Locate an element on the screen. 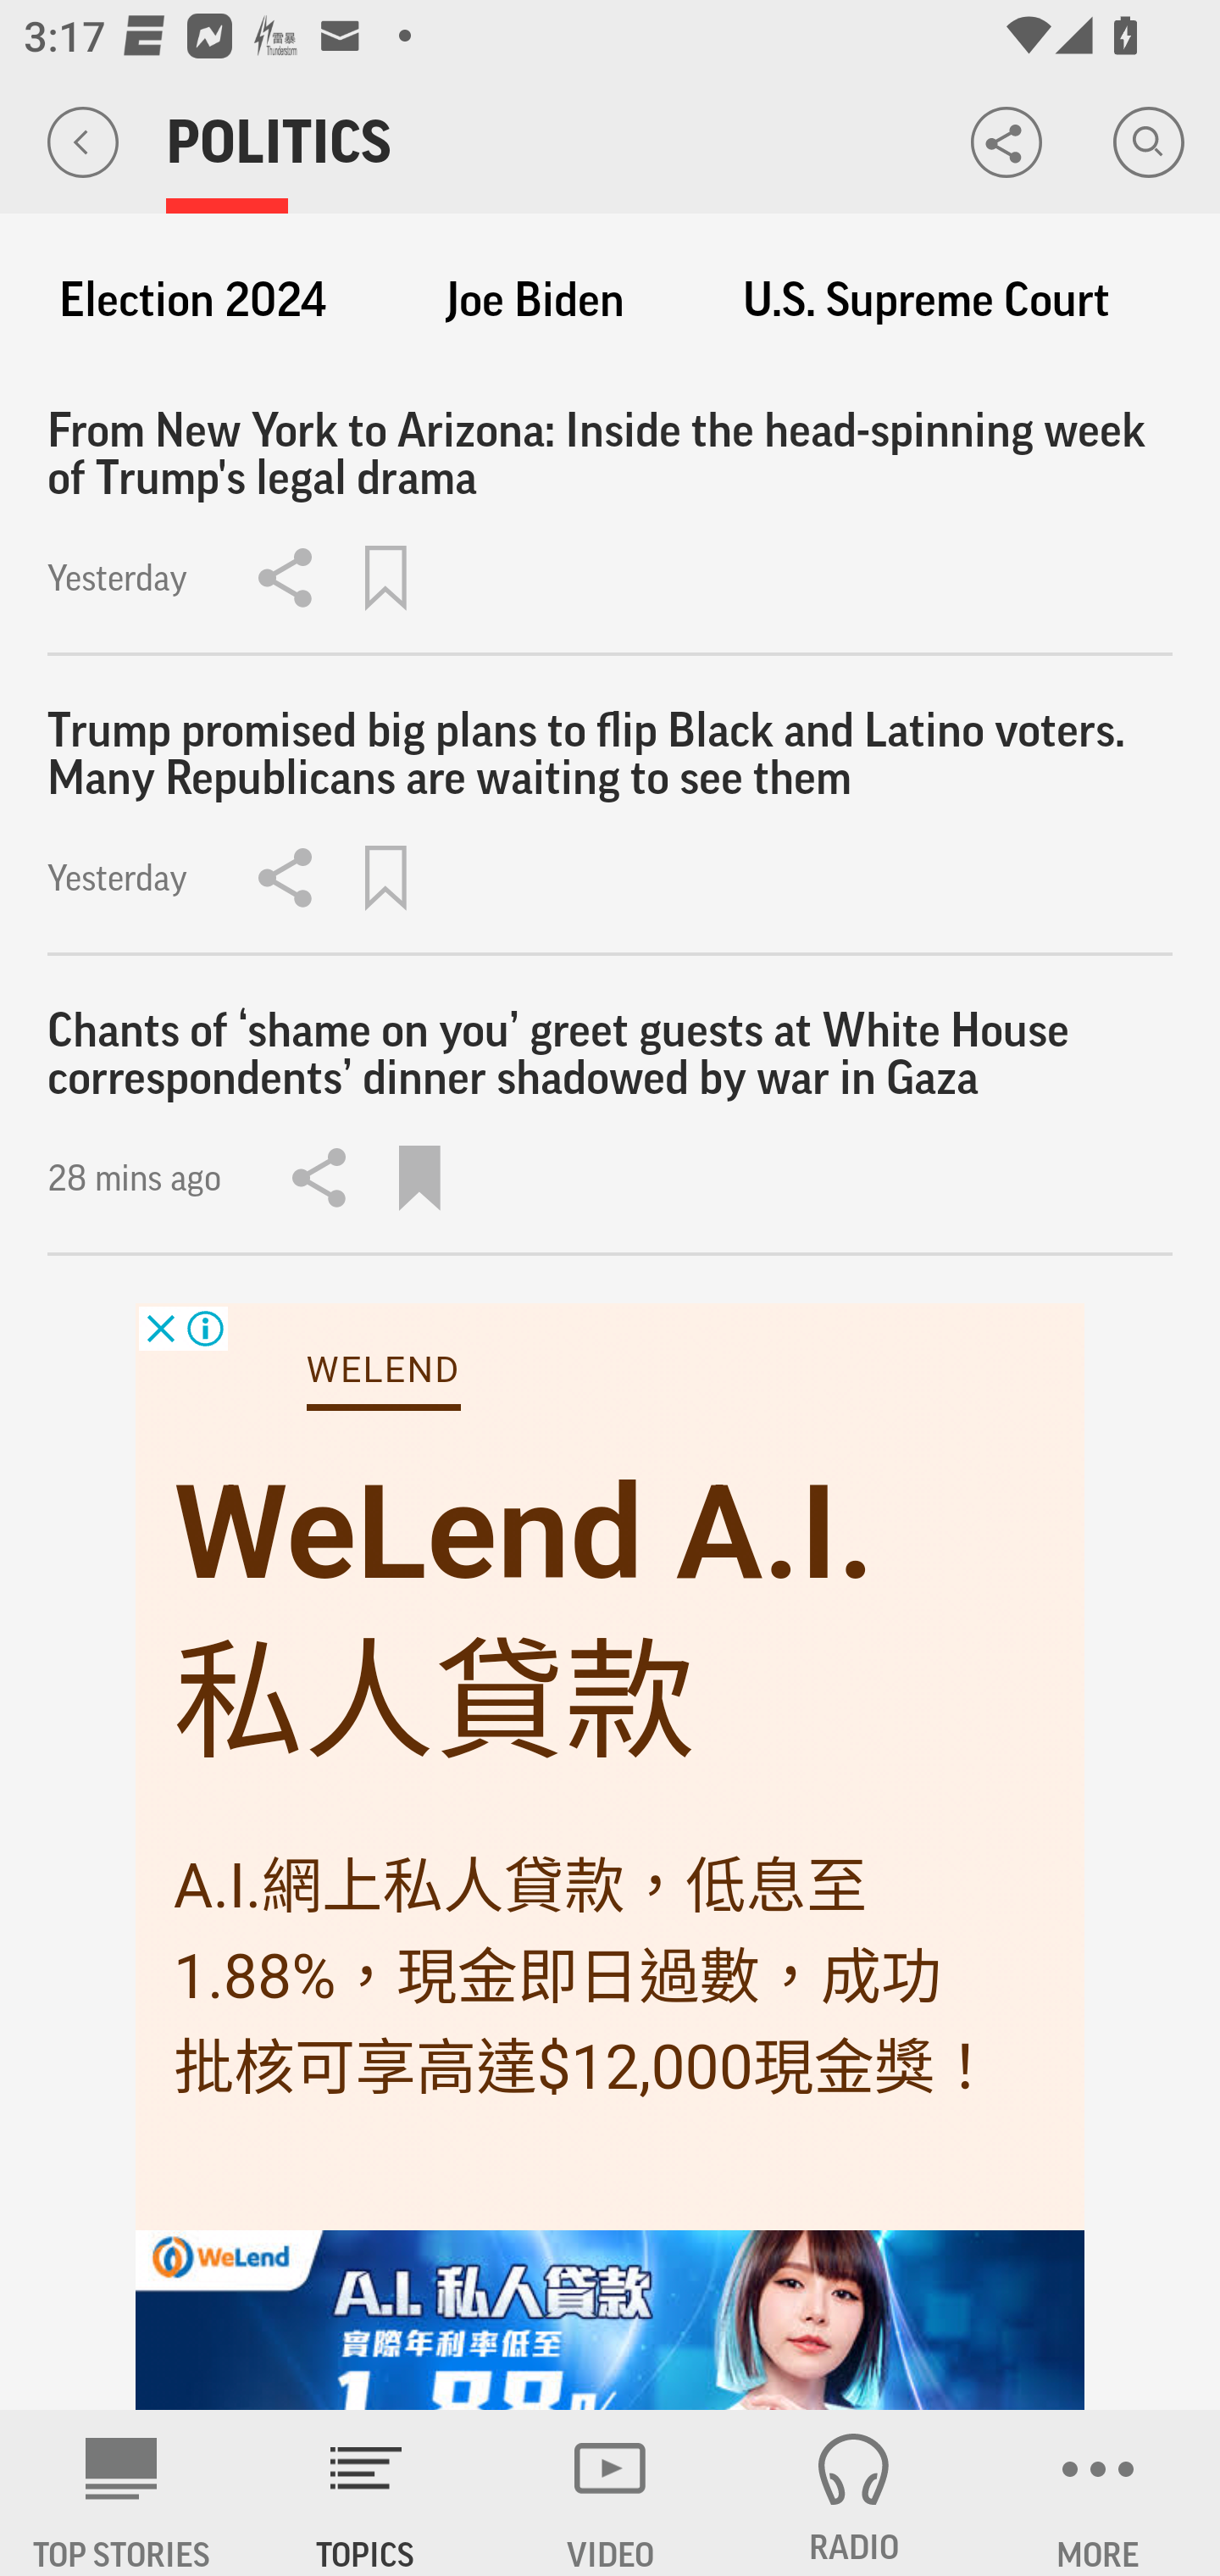 The height and width of the screenshot is (2576, 1220). TOPICS is located at coordinates (366, 2493).